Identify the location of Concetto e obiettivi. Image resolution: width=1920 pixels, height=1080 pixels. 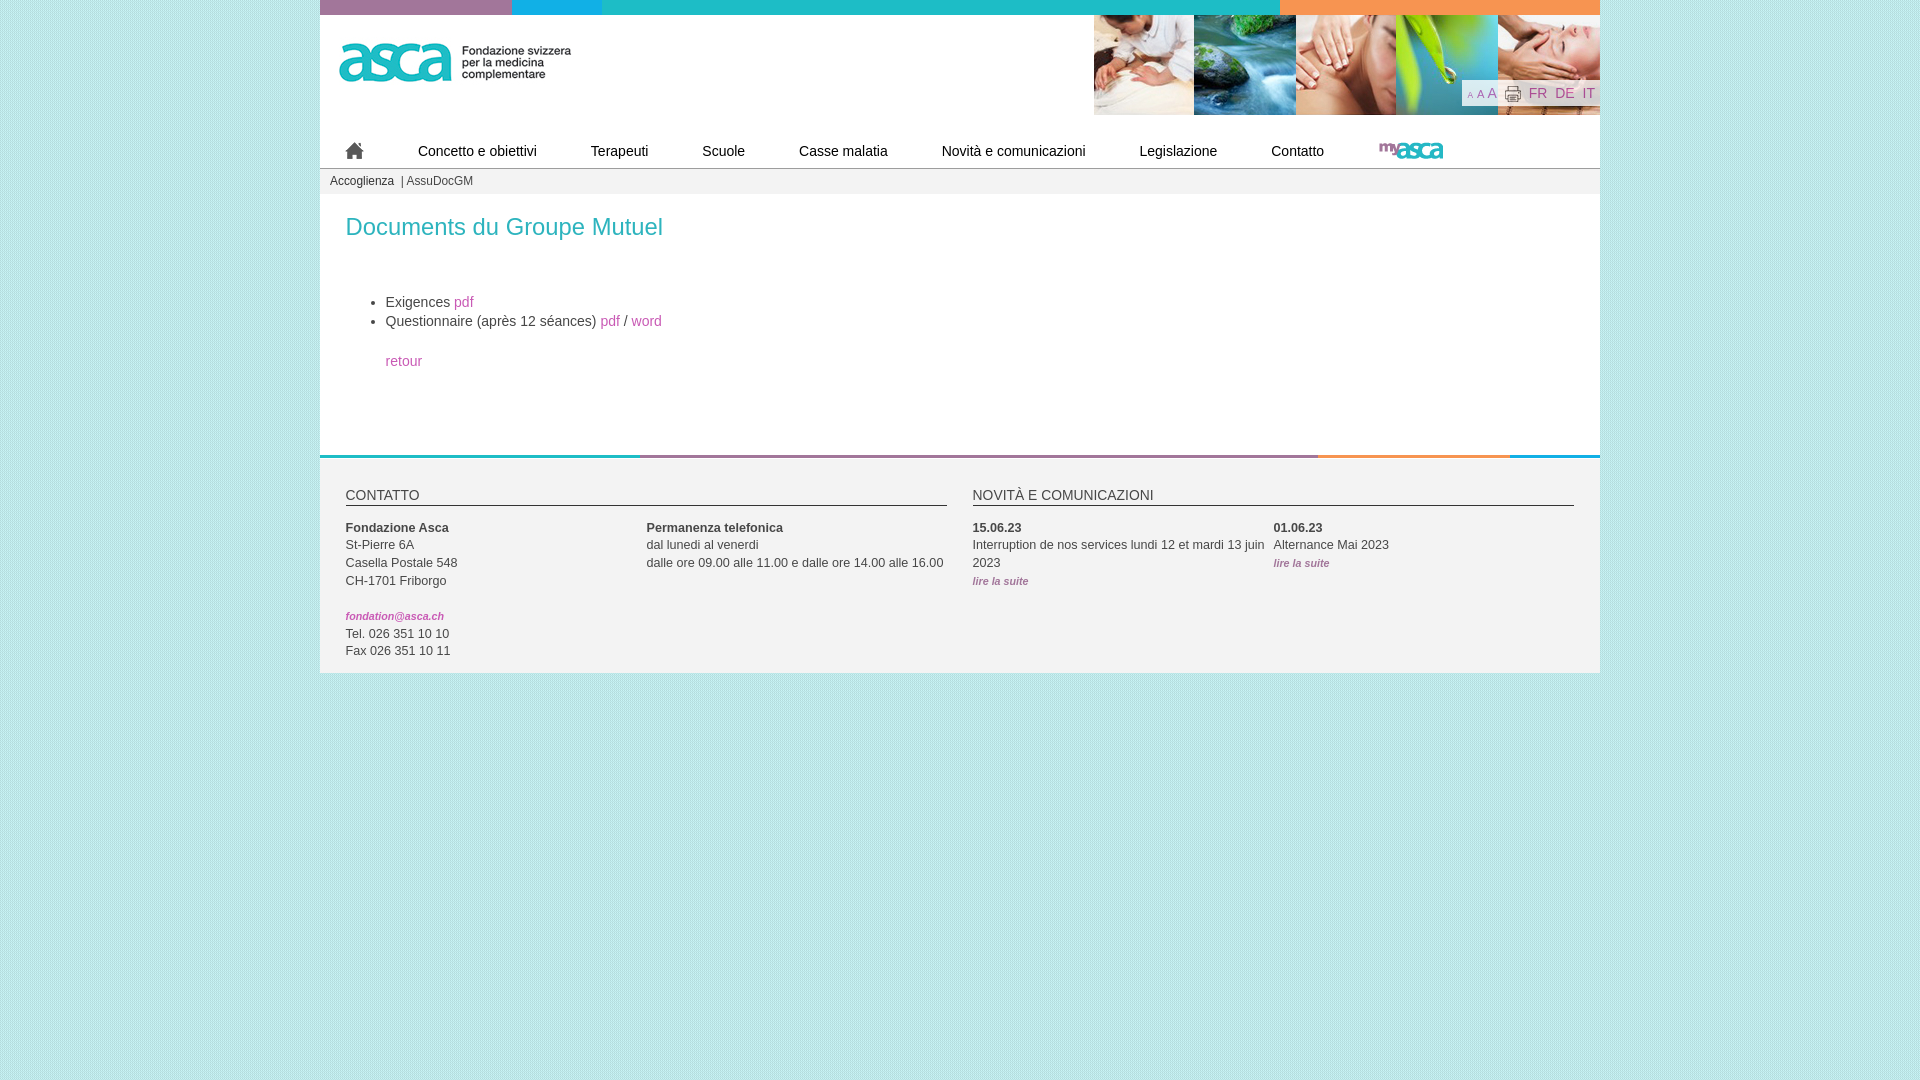
(478, 152).